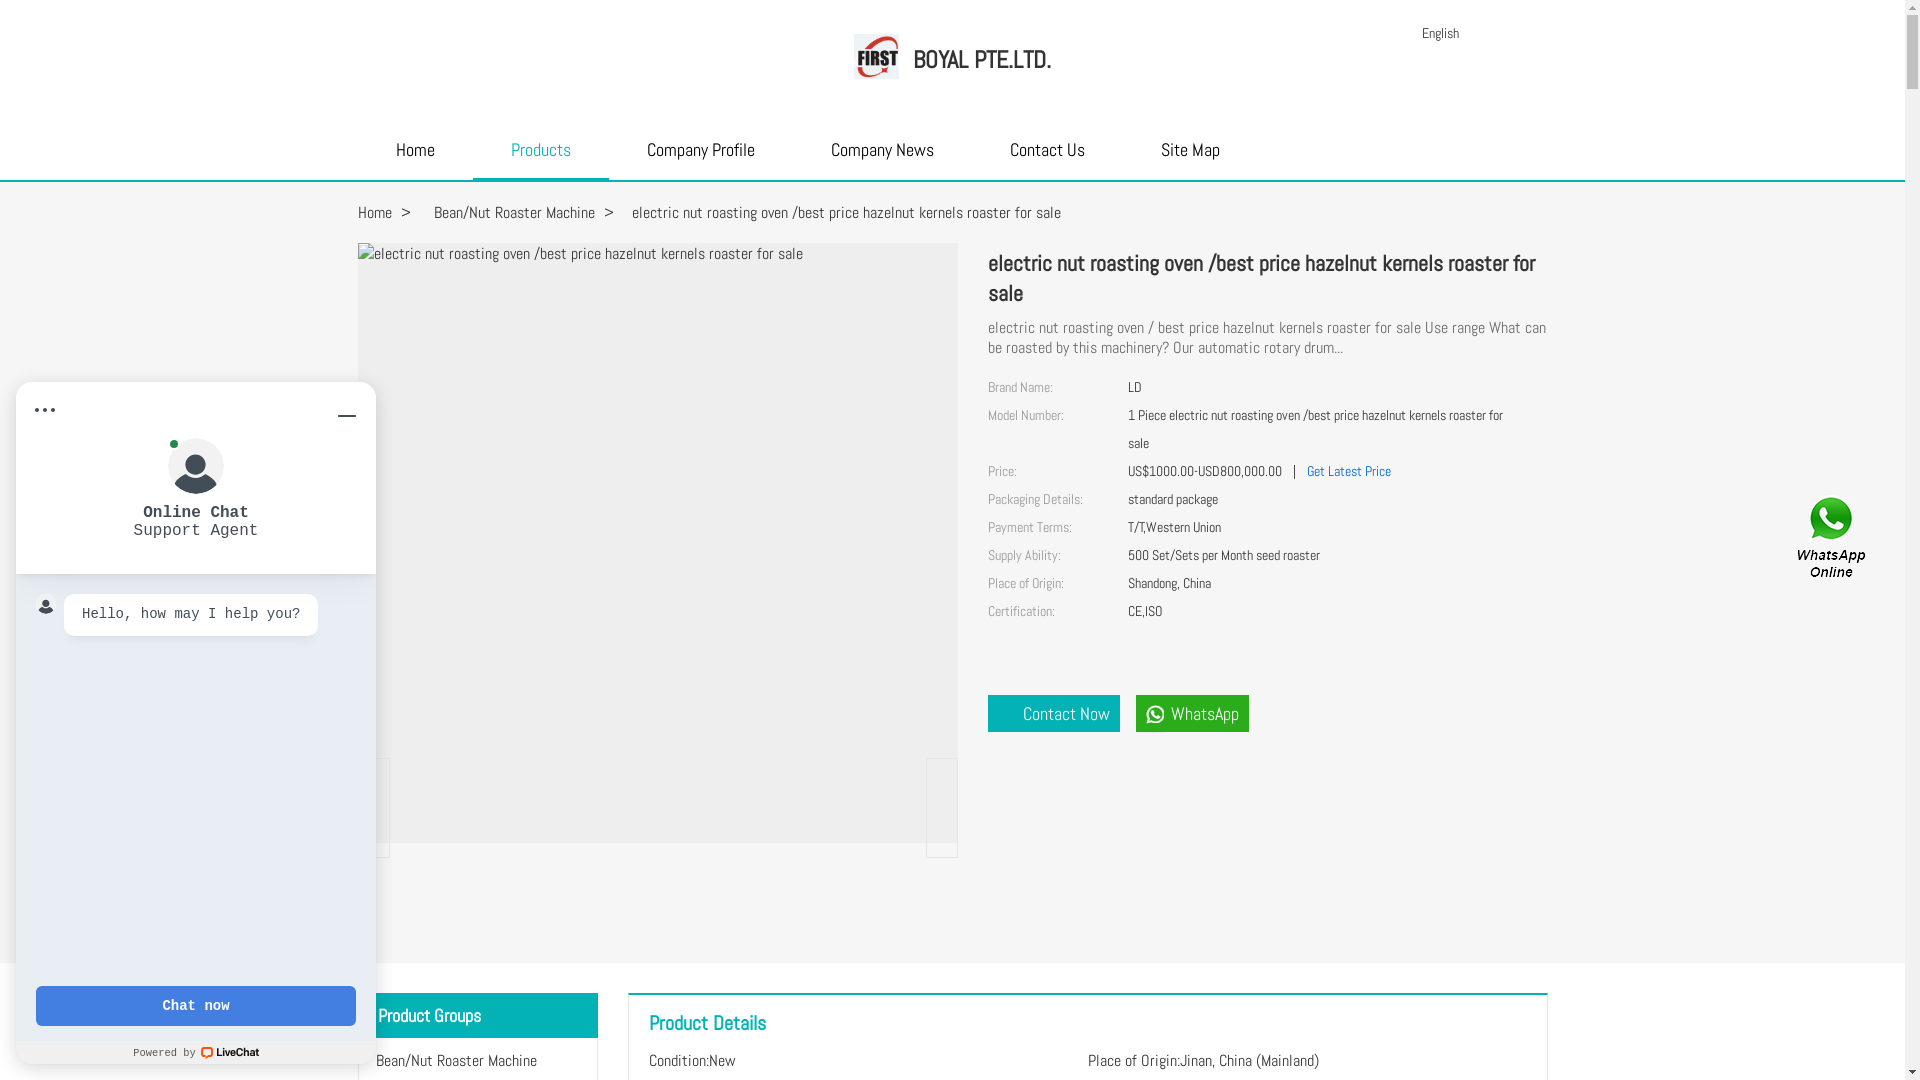  I want to click on Home, so click(416, 158).